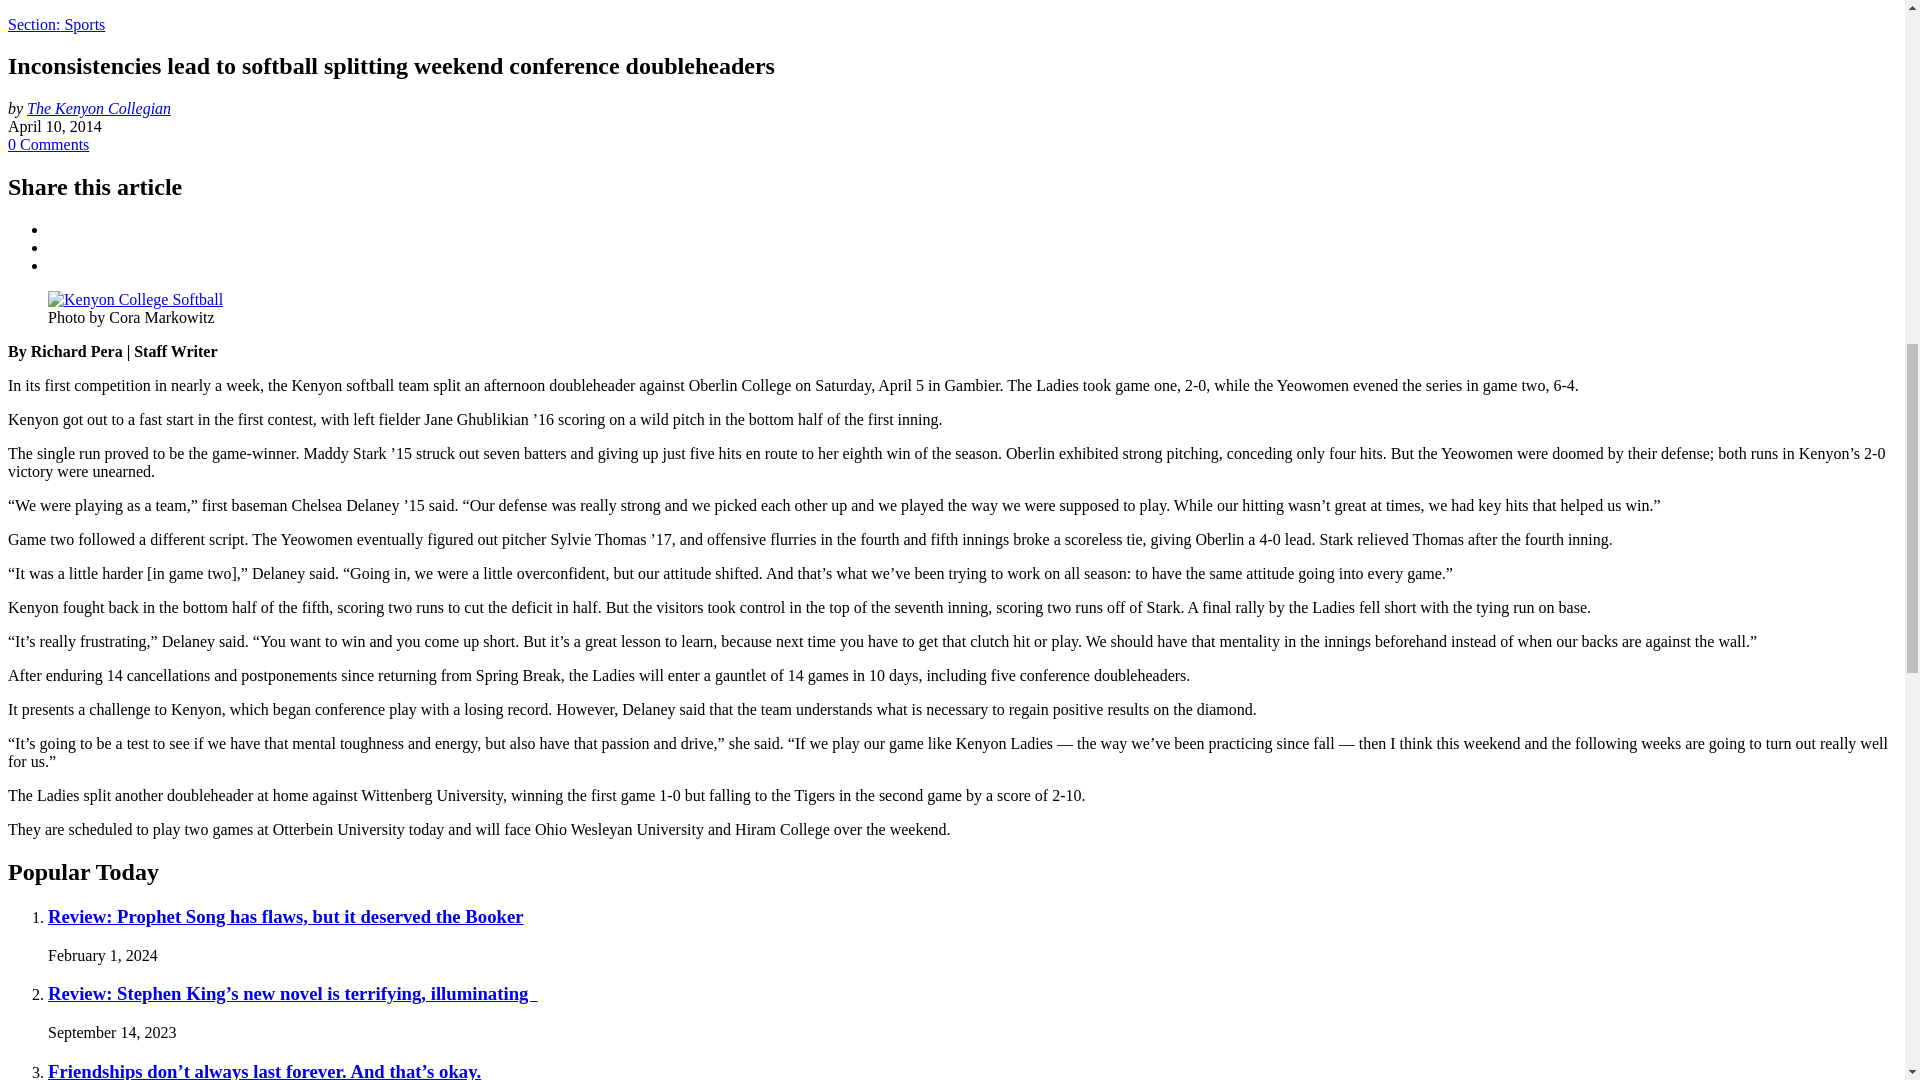  What do you see at coordinates (48, 144) in the screenshot?
I see `0 Comments` at bounding box center [48, 144].